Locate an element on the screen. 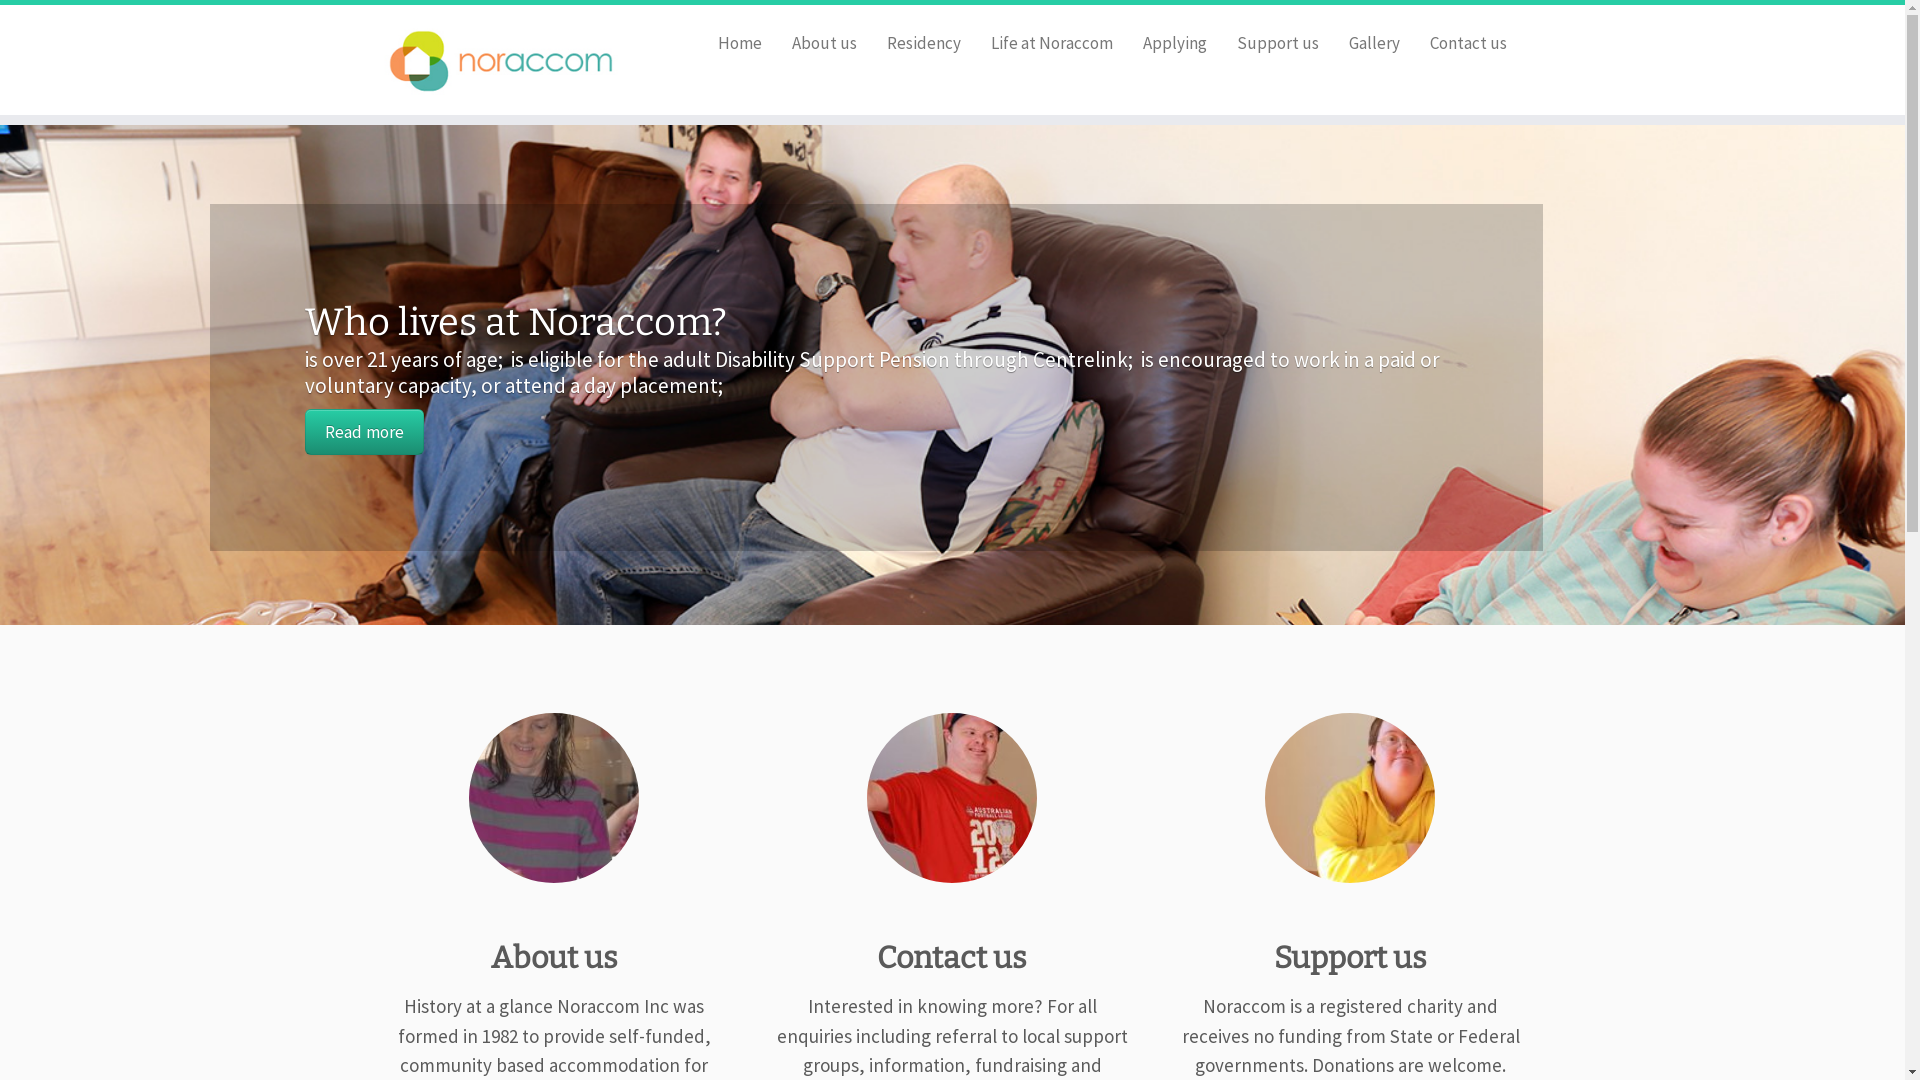 Image resolution: width=1920 pixels, height=1080 pixels. Applying is located at coordinates (1175, 44).